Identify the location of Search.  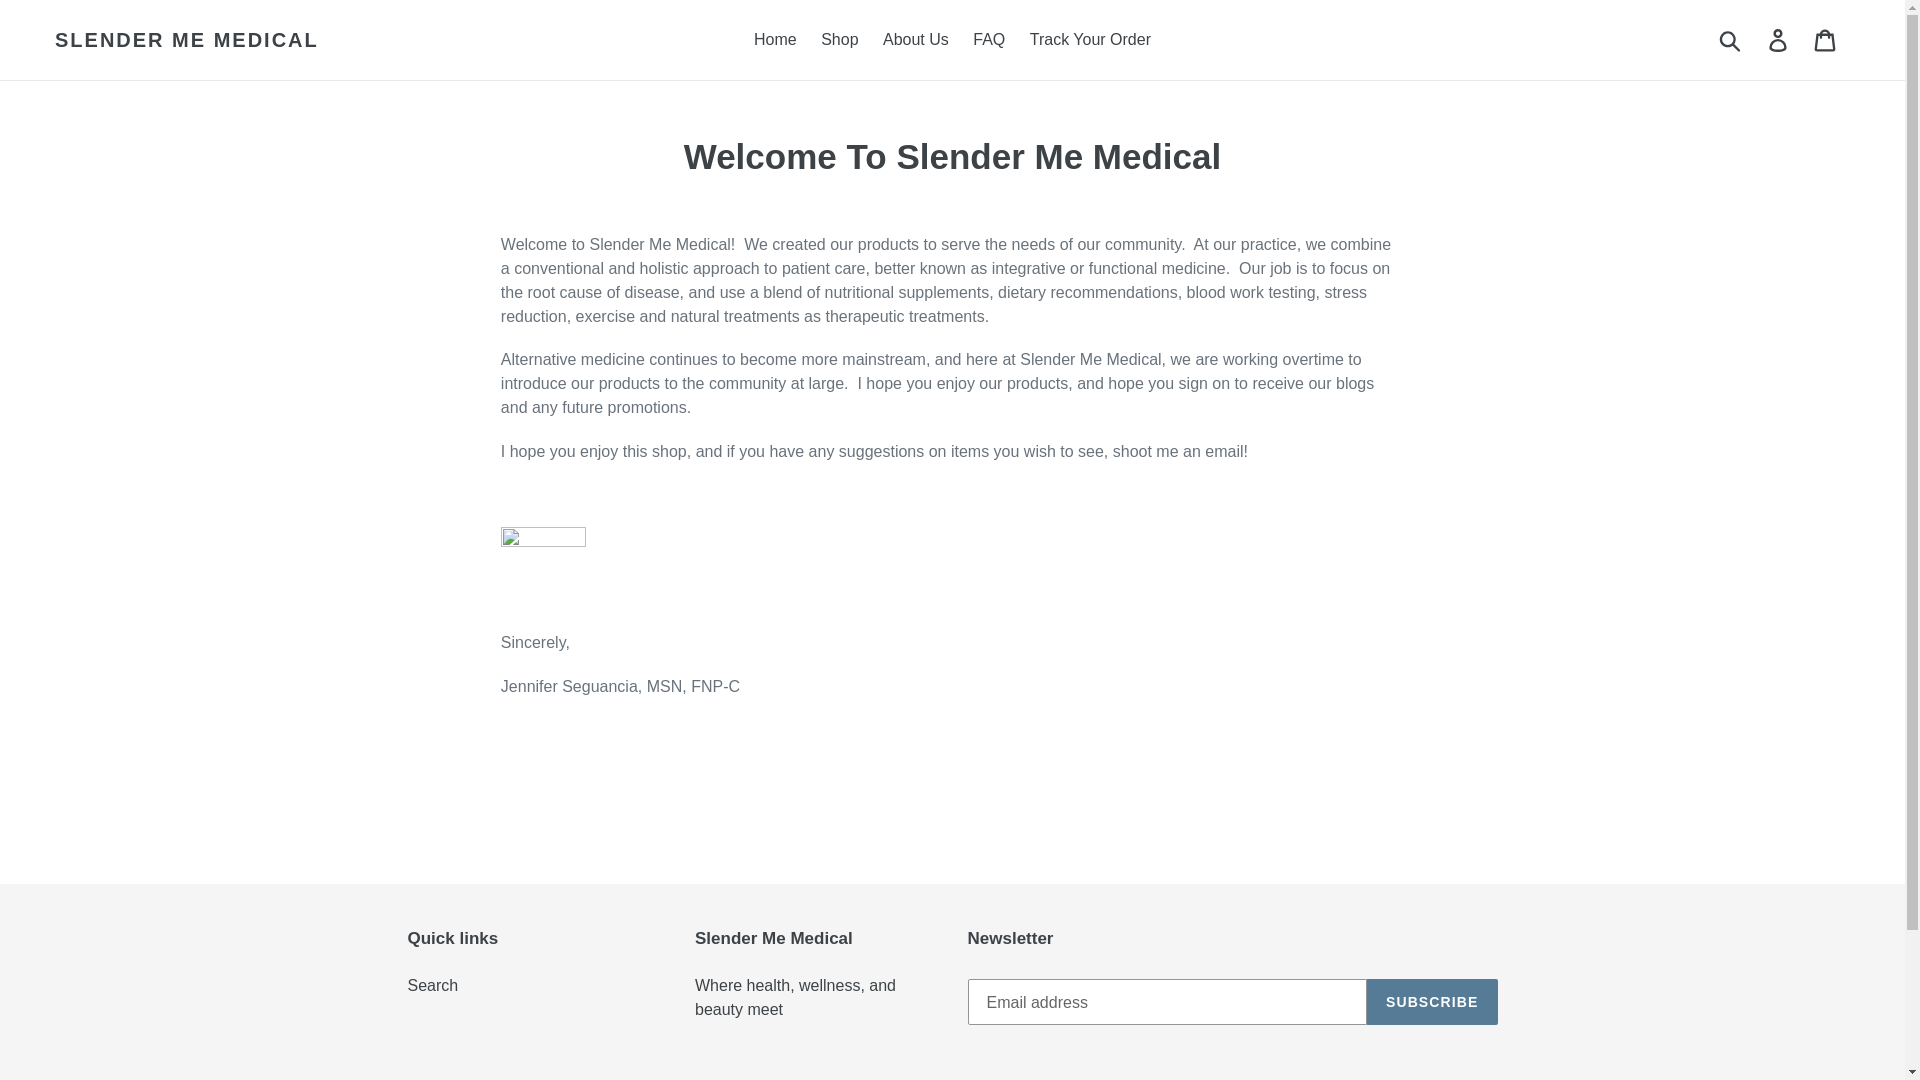
(432, 985).